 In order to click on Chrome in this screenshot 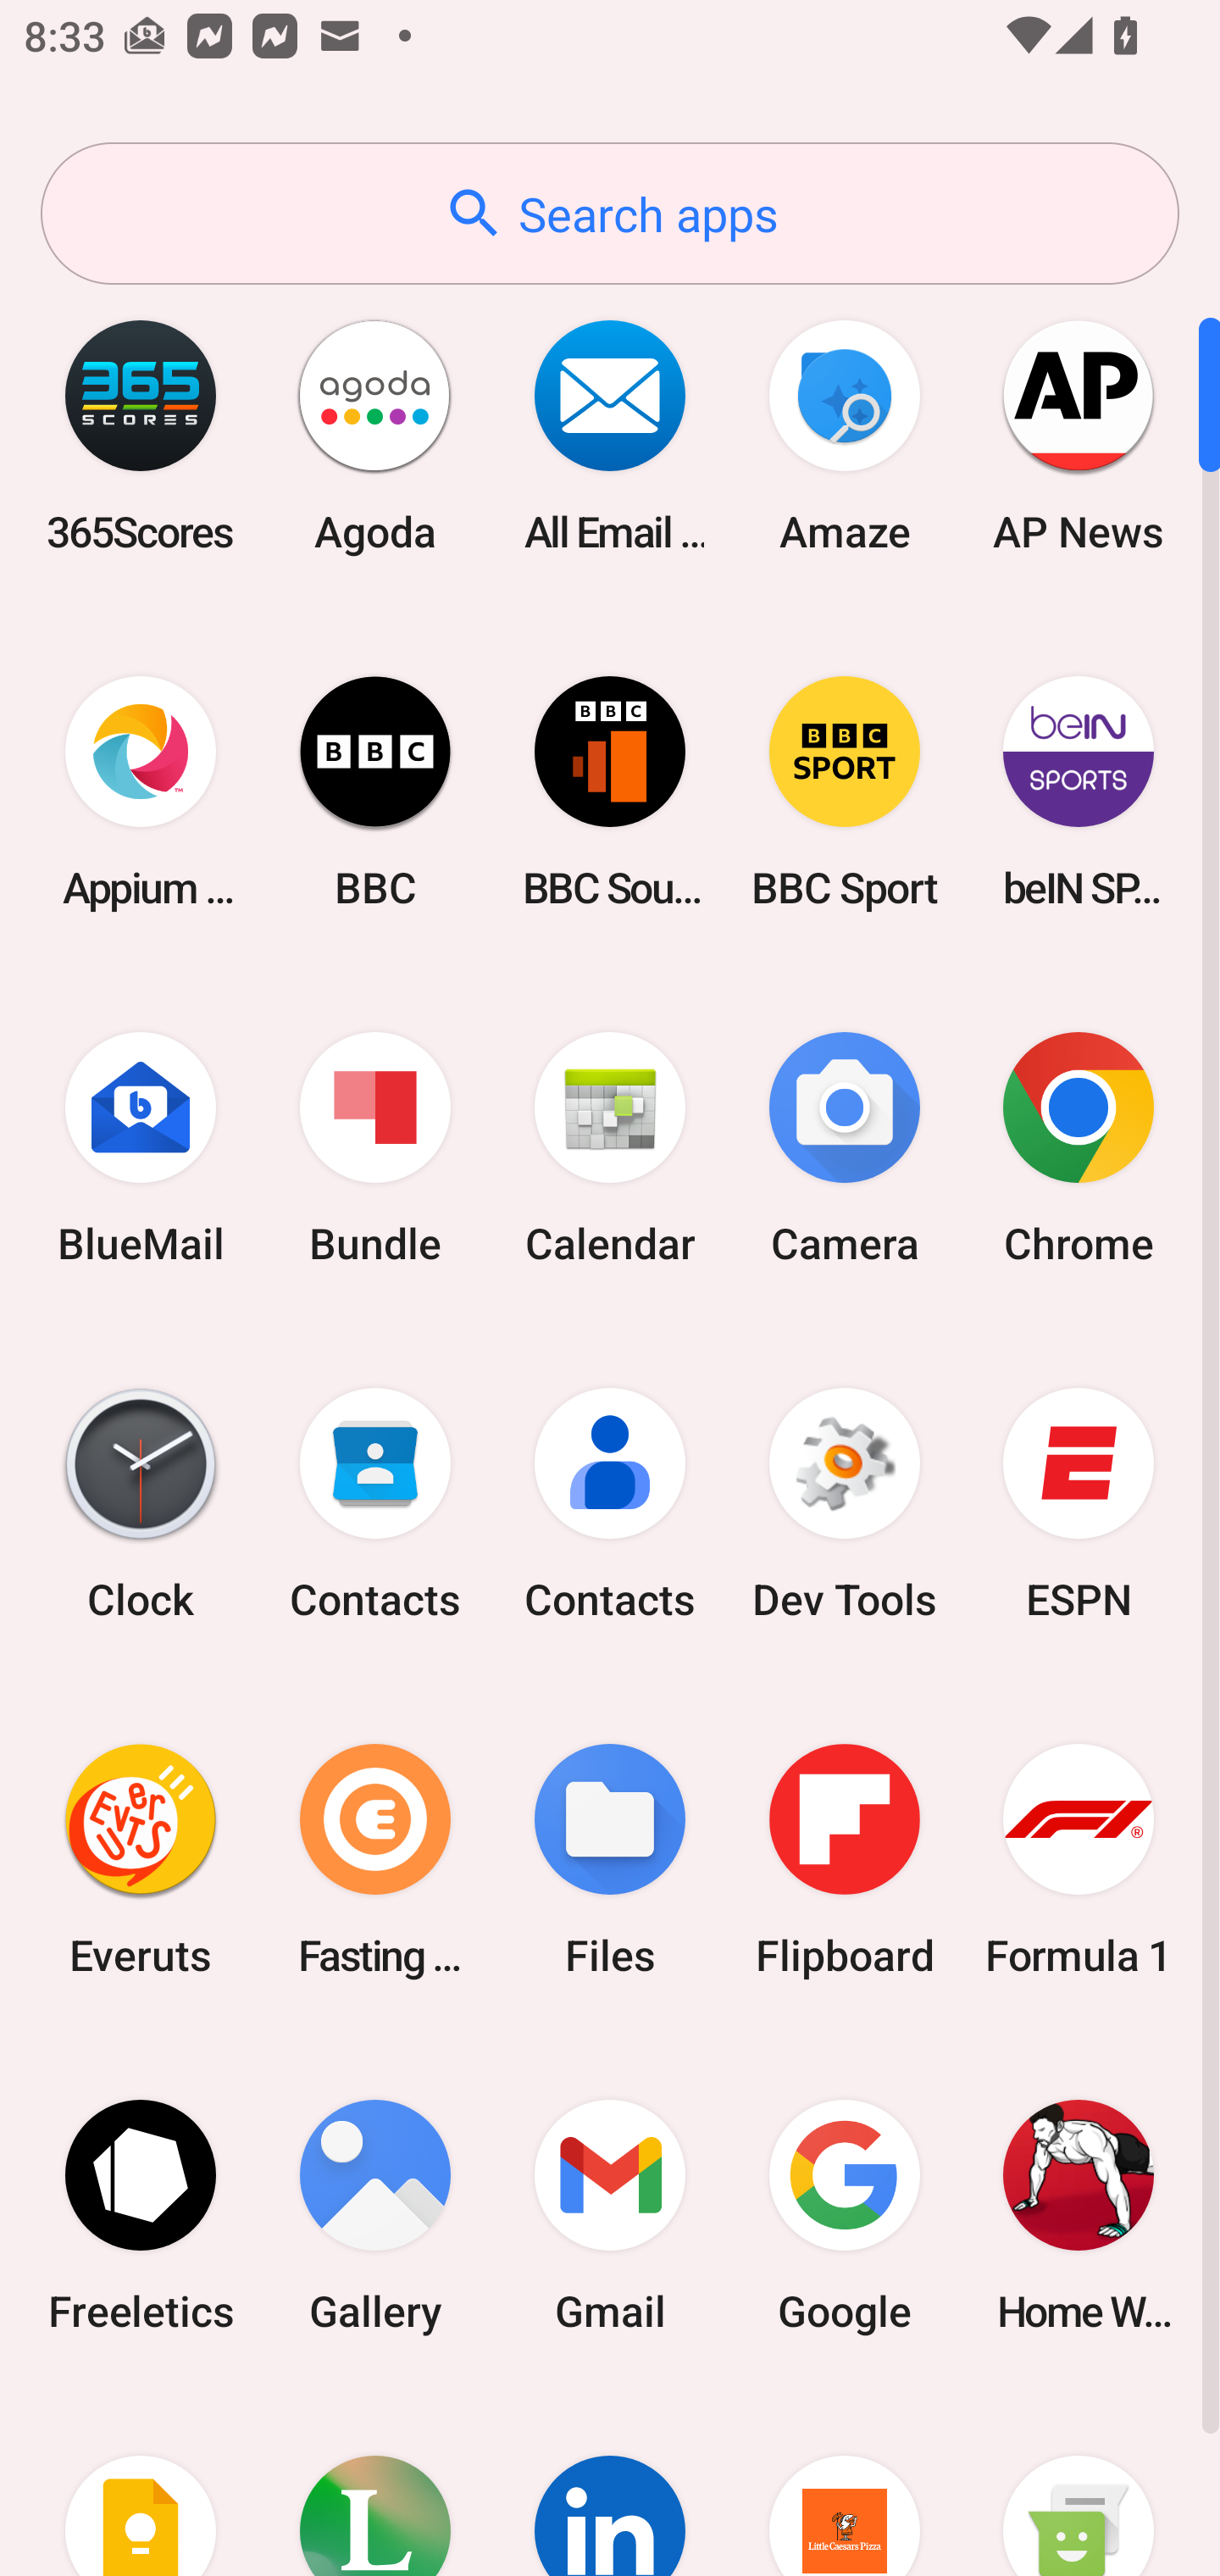, I will do `click(1079, 1149)`.